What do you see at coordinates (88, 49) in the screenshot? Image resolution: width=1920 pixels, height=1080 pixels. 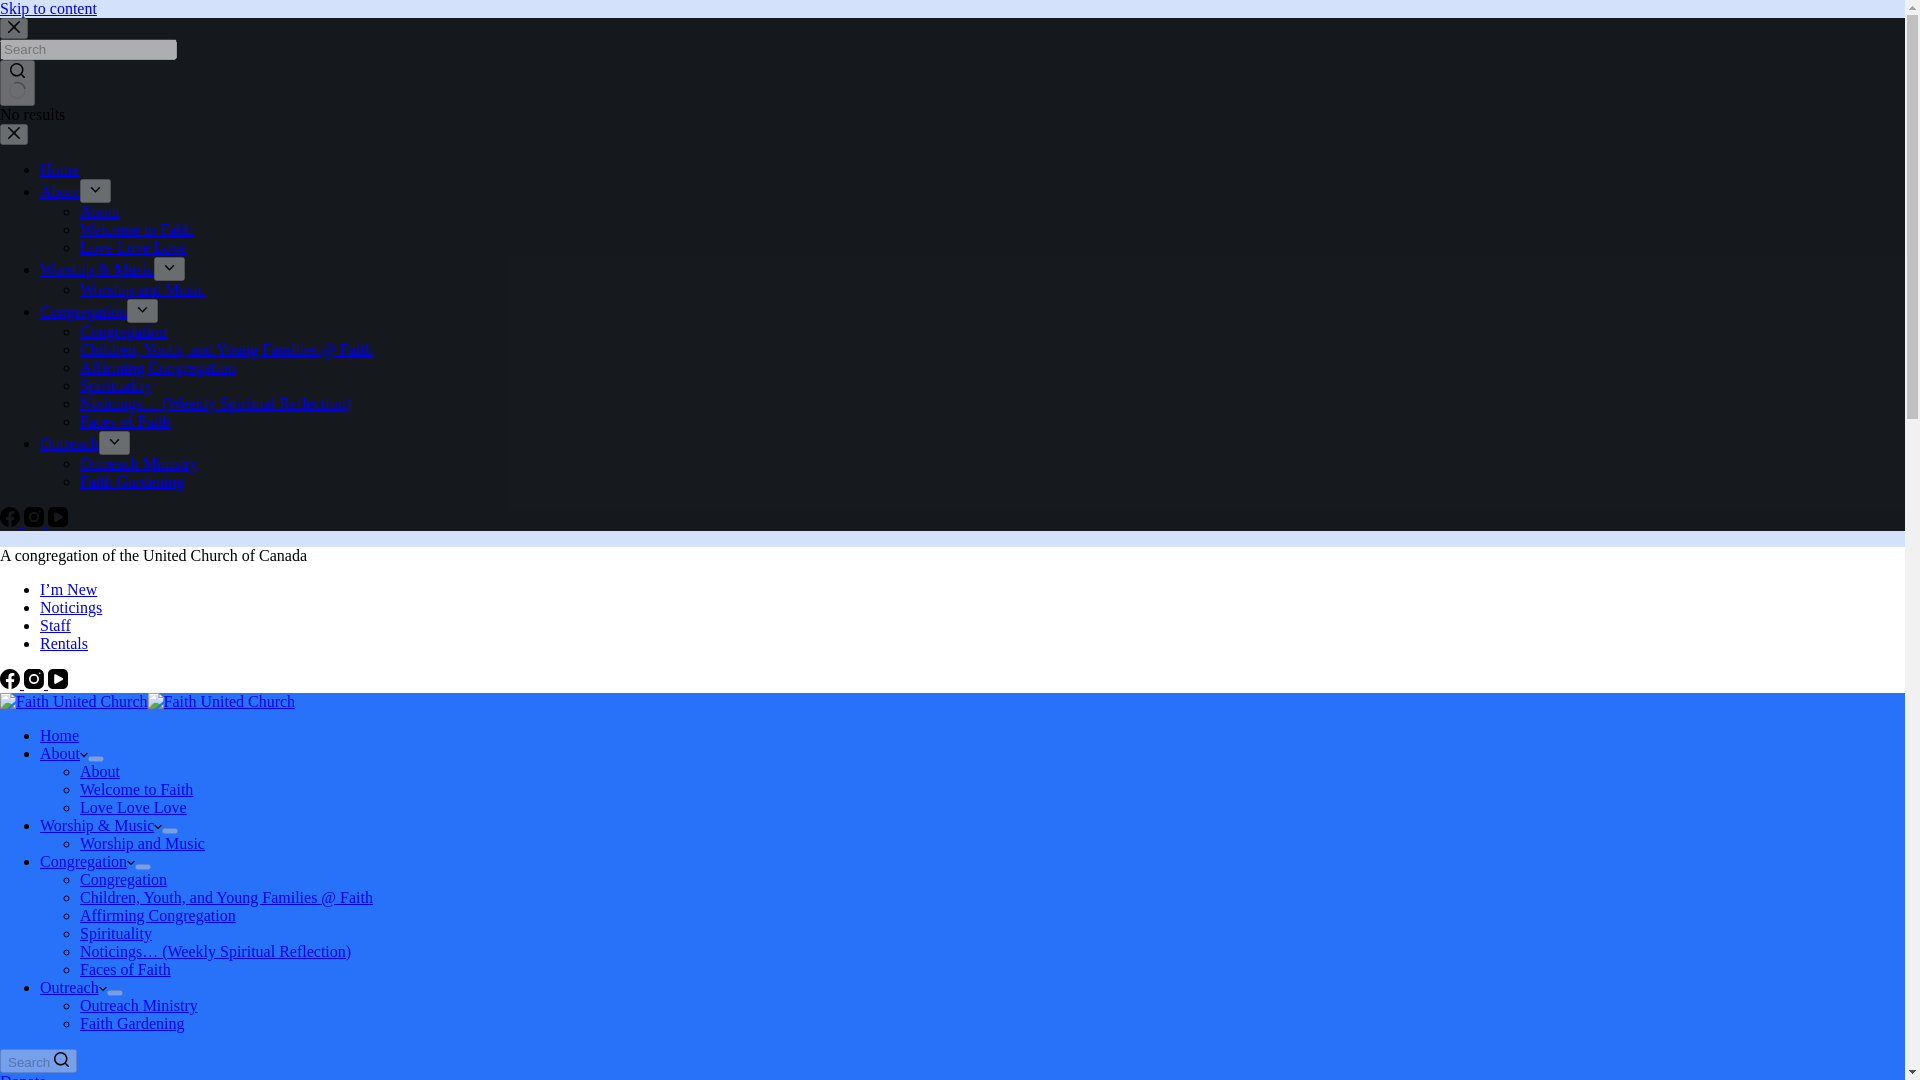 I see `Search for...` at bounding box center [88, 49].